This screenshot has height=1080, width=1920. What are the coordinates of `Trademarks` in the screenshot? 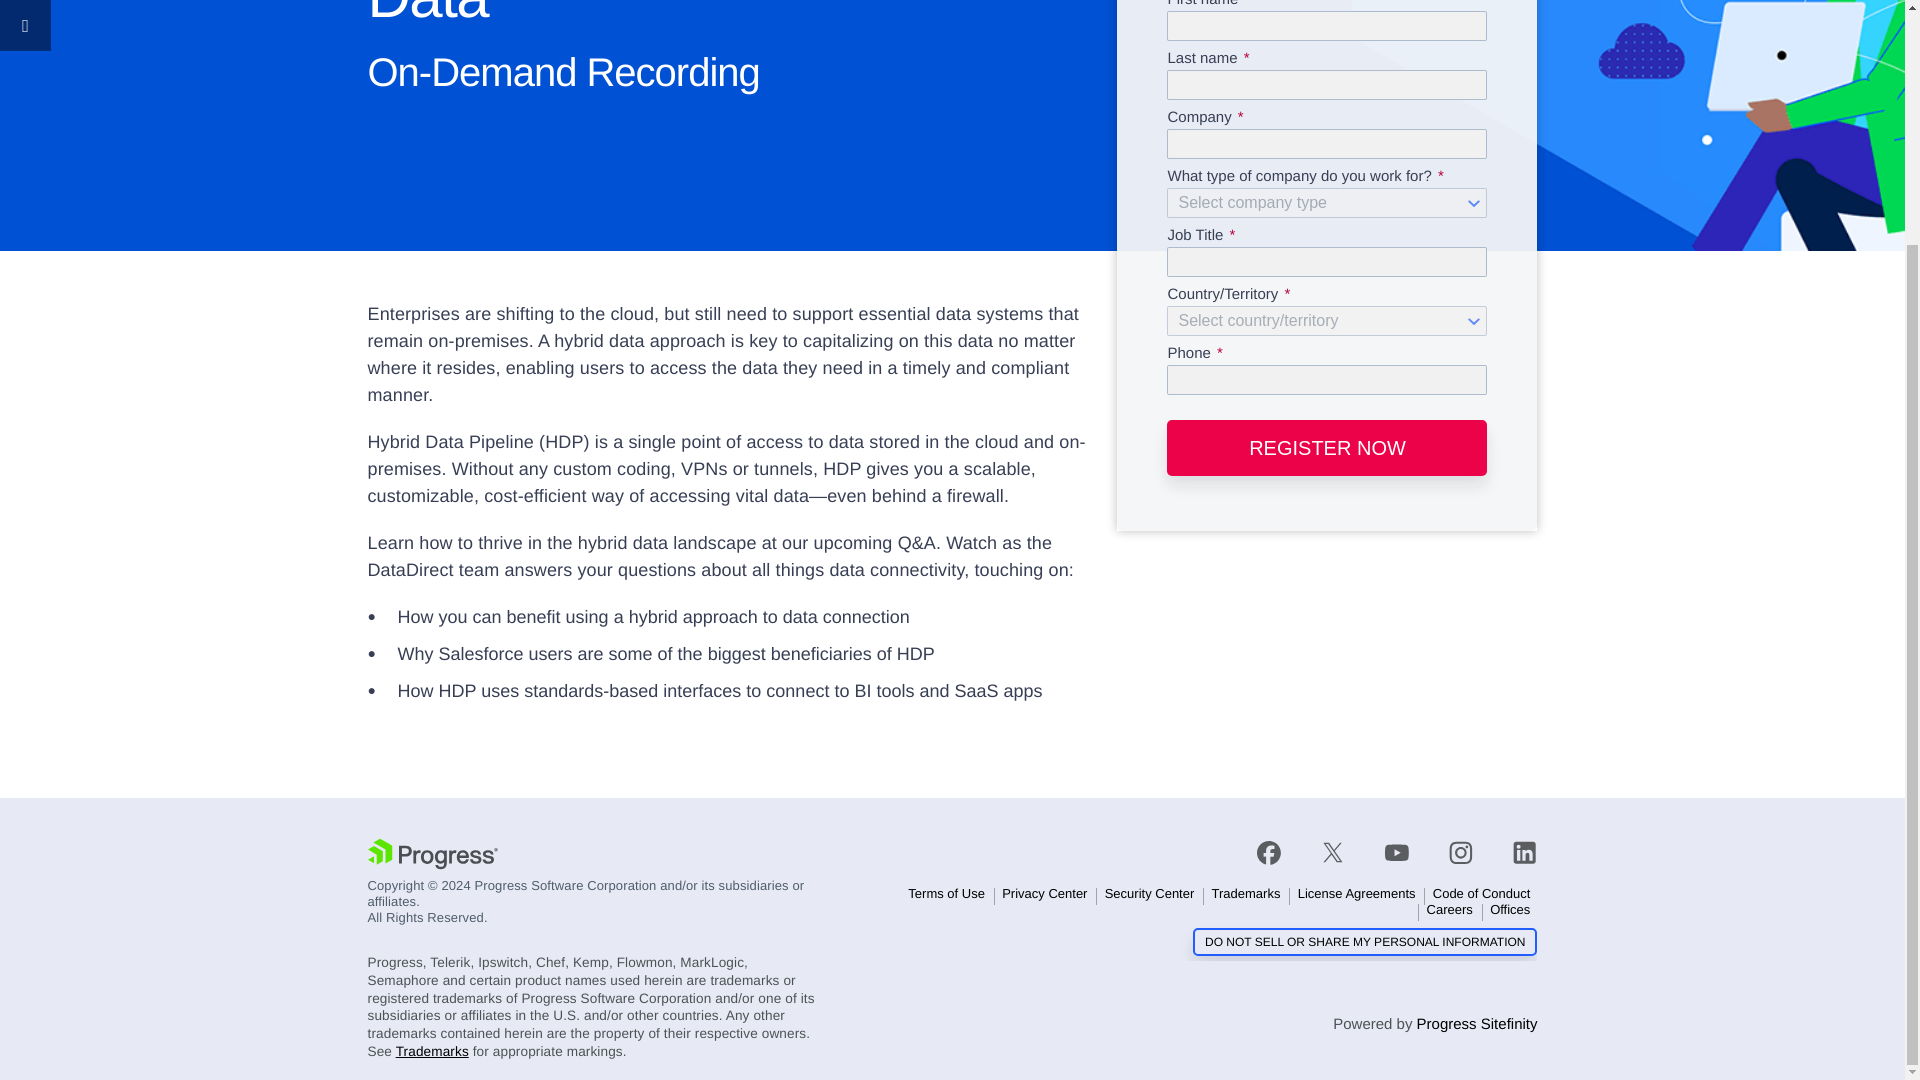 It's located at (1246, 893).